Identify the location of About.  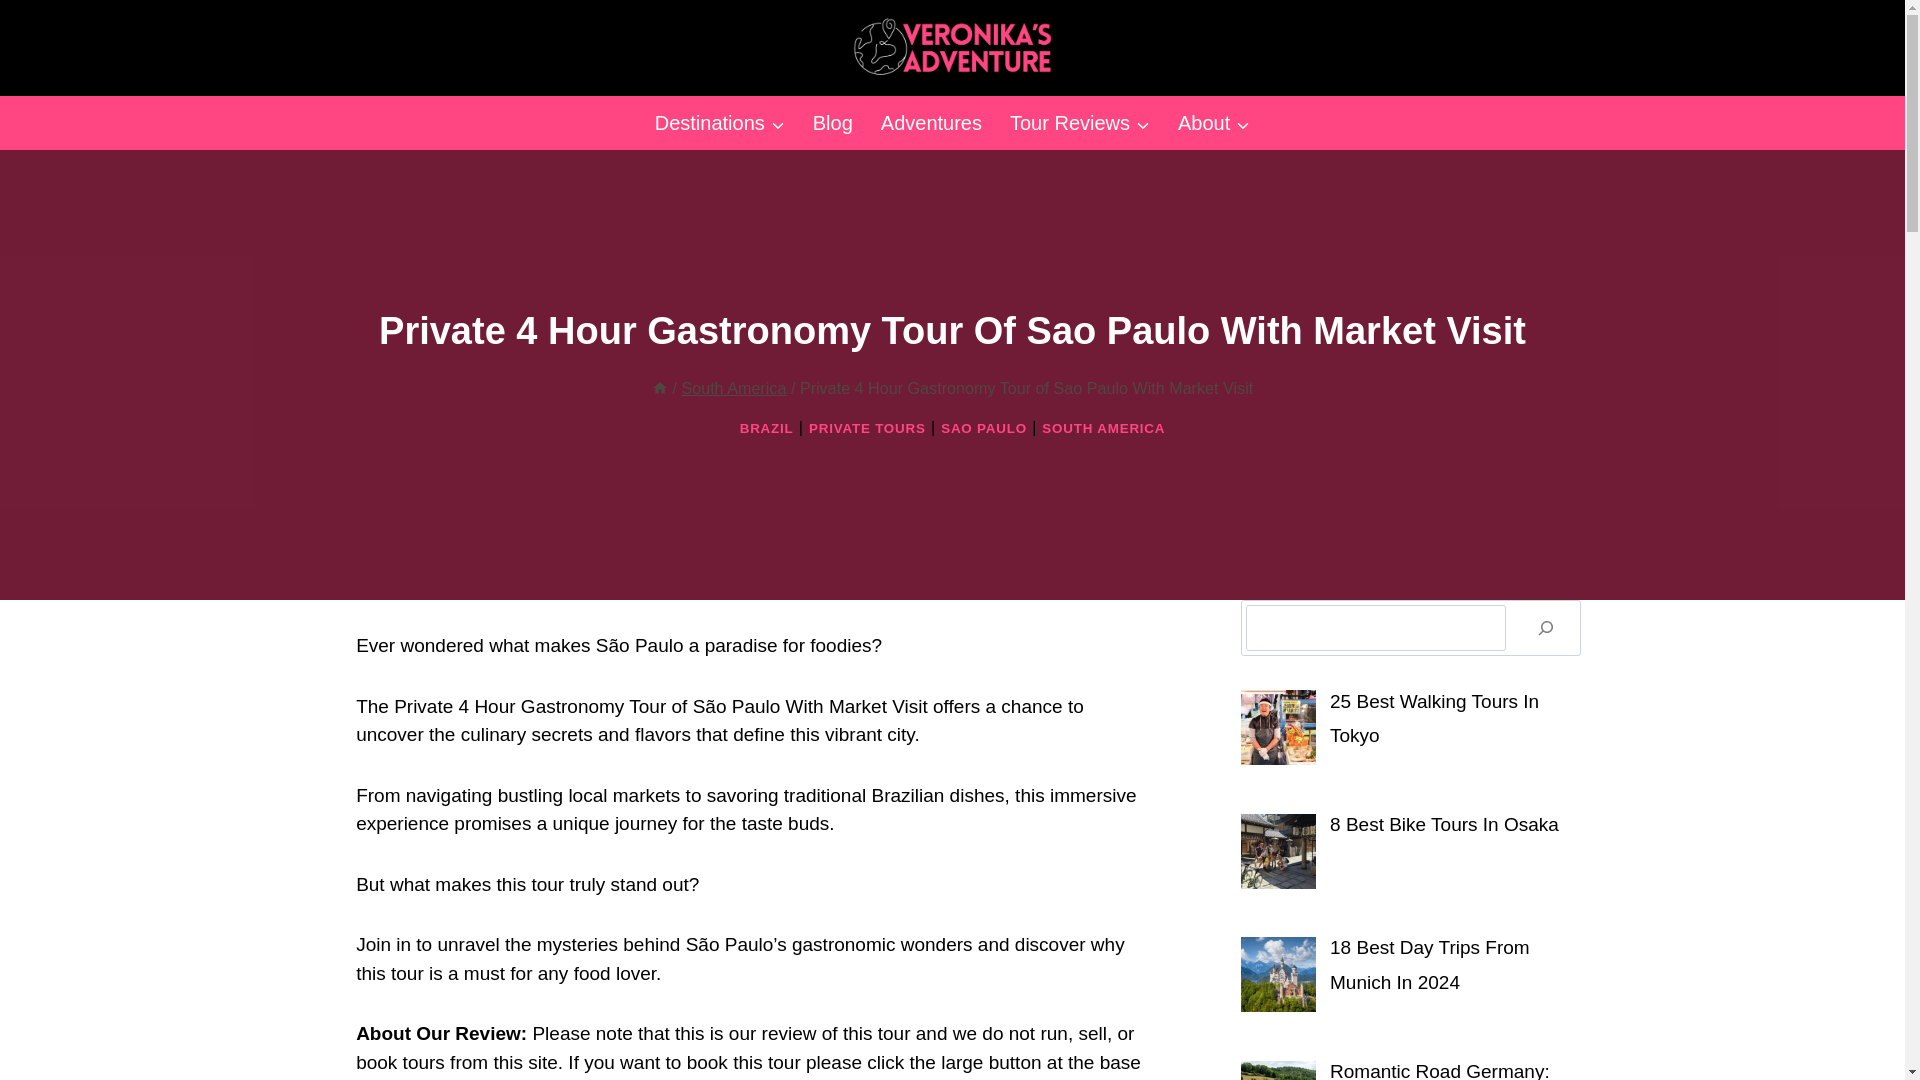
(1213, 123).